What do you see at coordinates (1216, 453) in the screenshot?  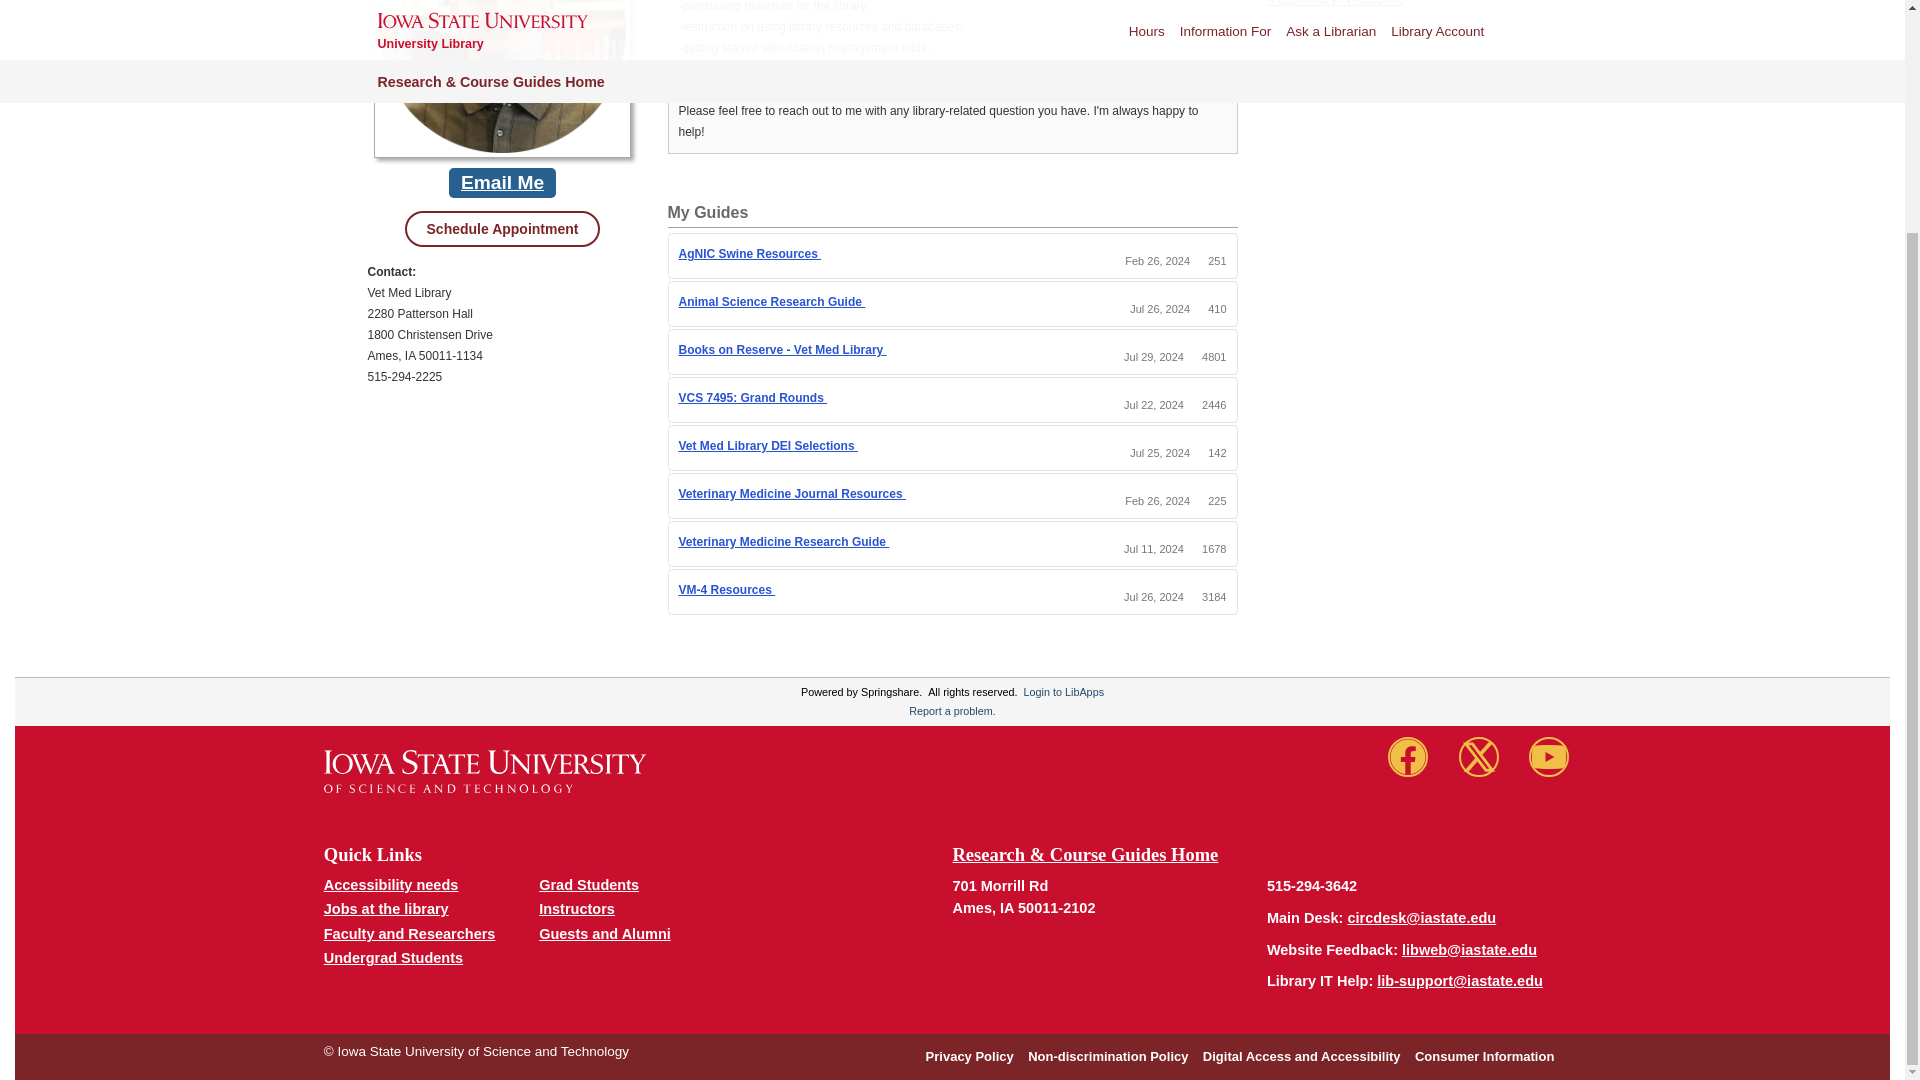 I see `Views` at bounding box center [1216, 453].